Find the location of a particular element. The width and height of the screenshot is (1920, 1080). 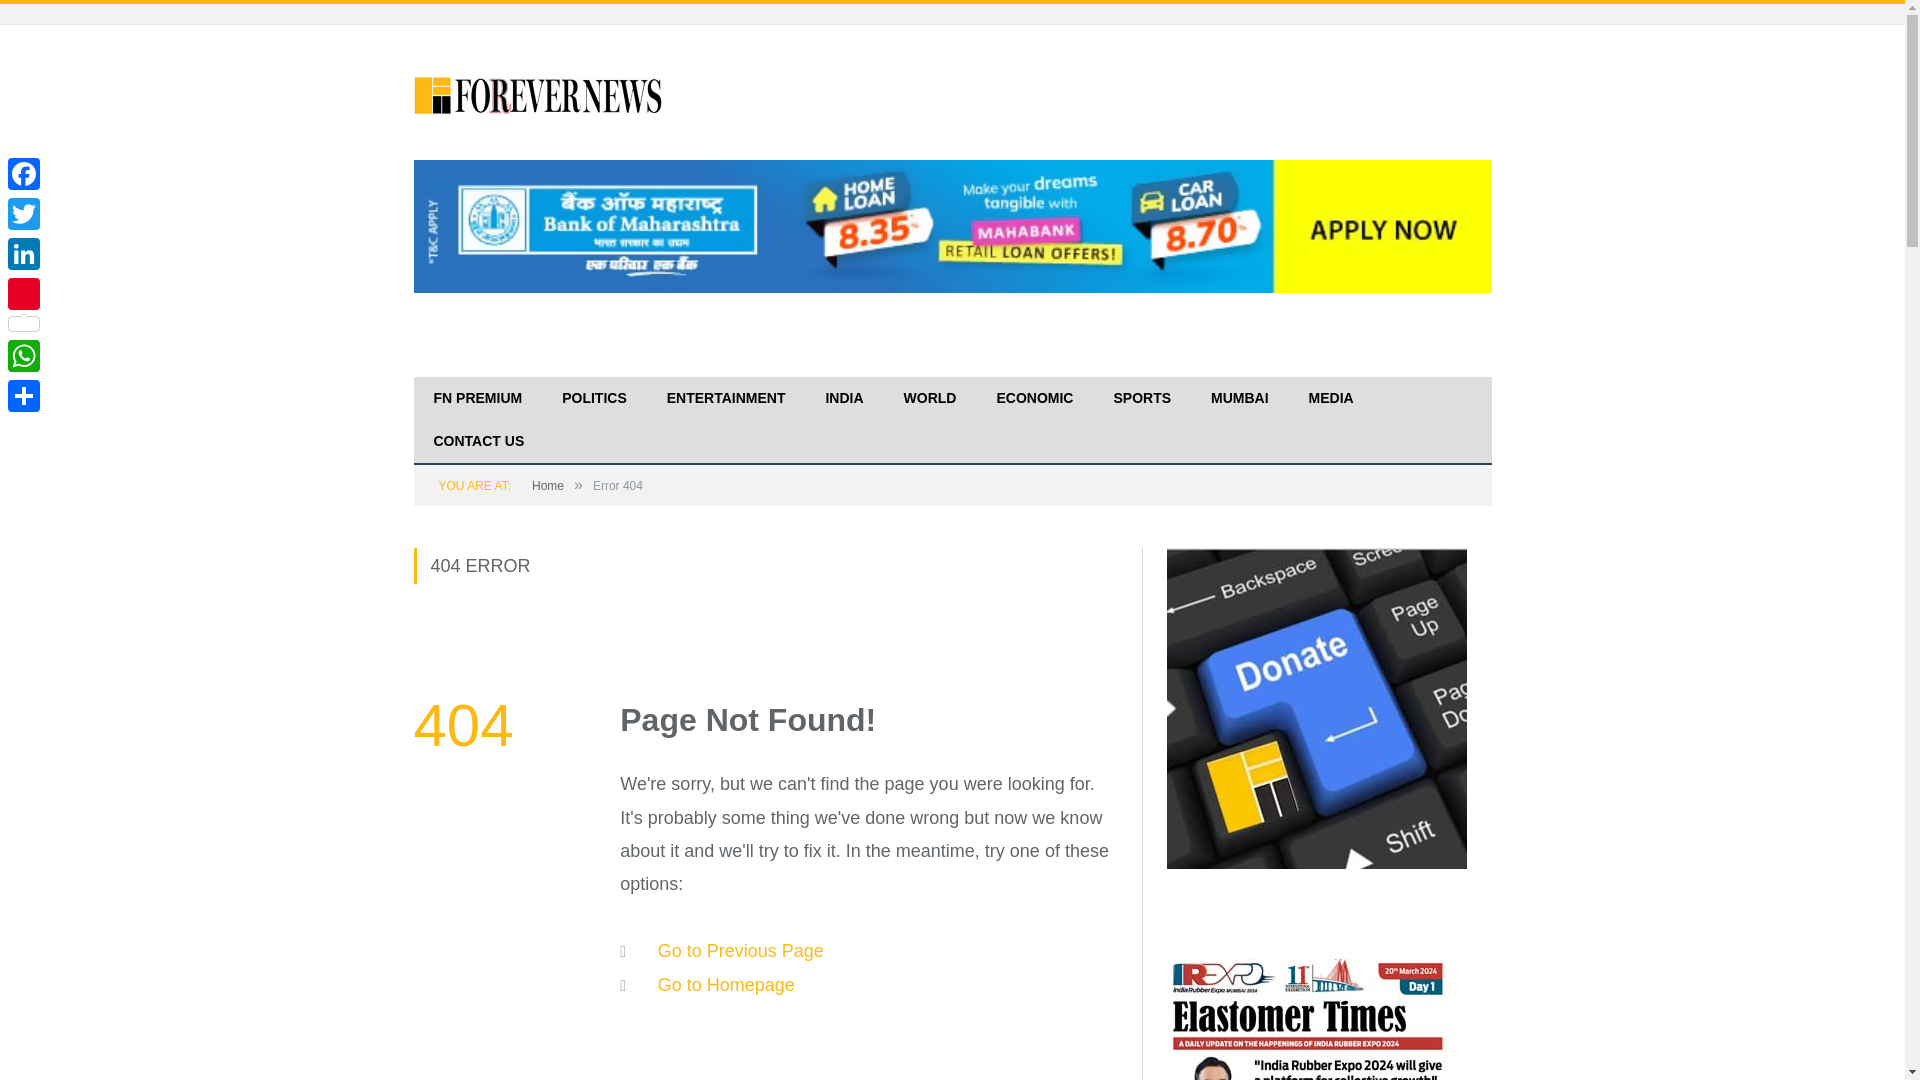

SPORTS is located at coordinates (1141, 399).